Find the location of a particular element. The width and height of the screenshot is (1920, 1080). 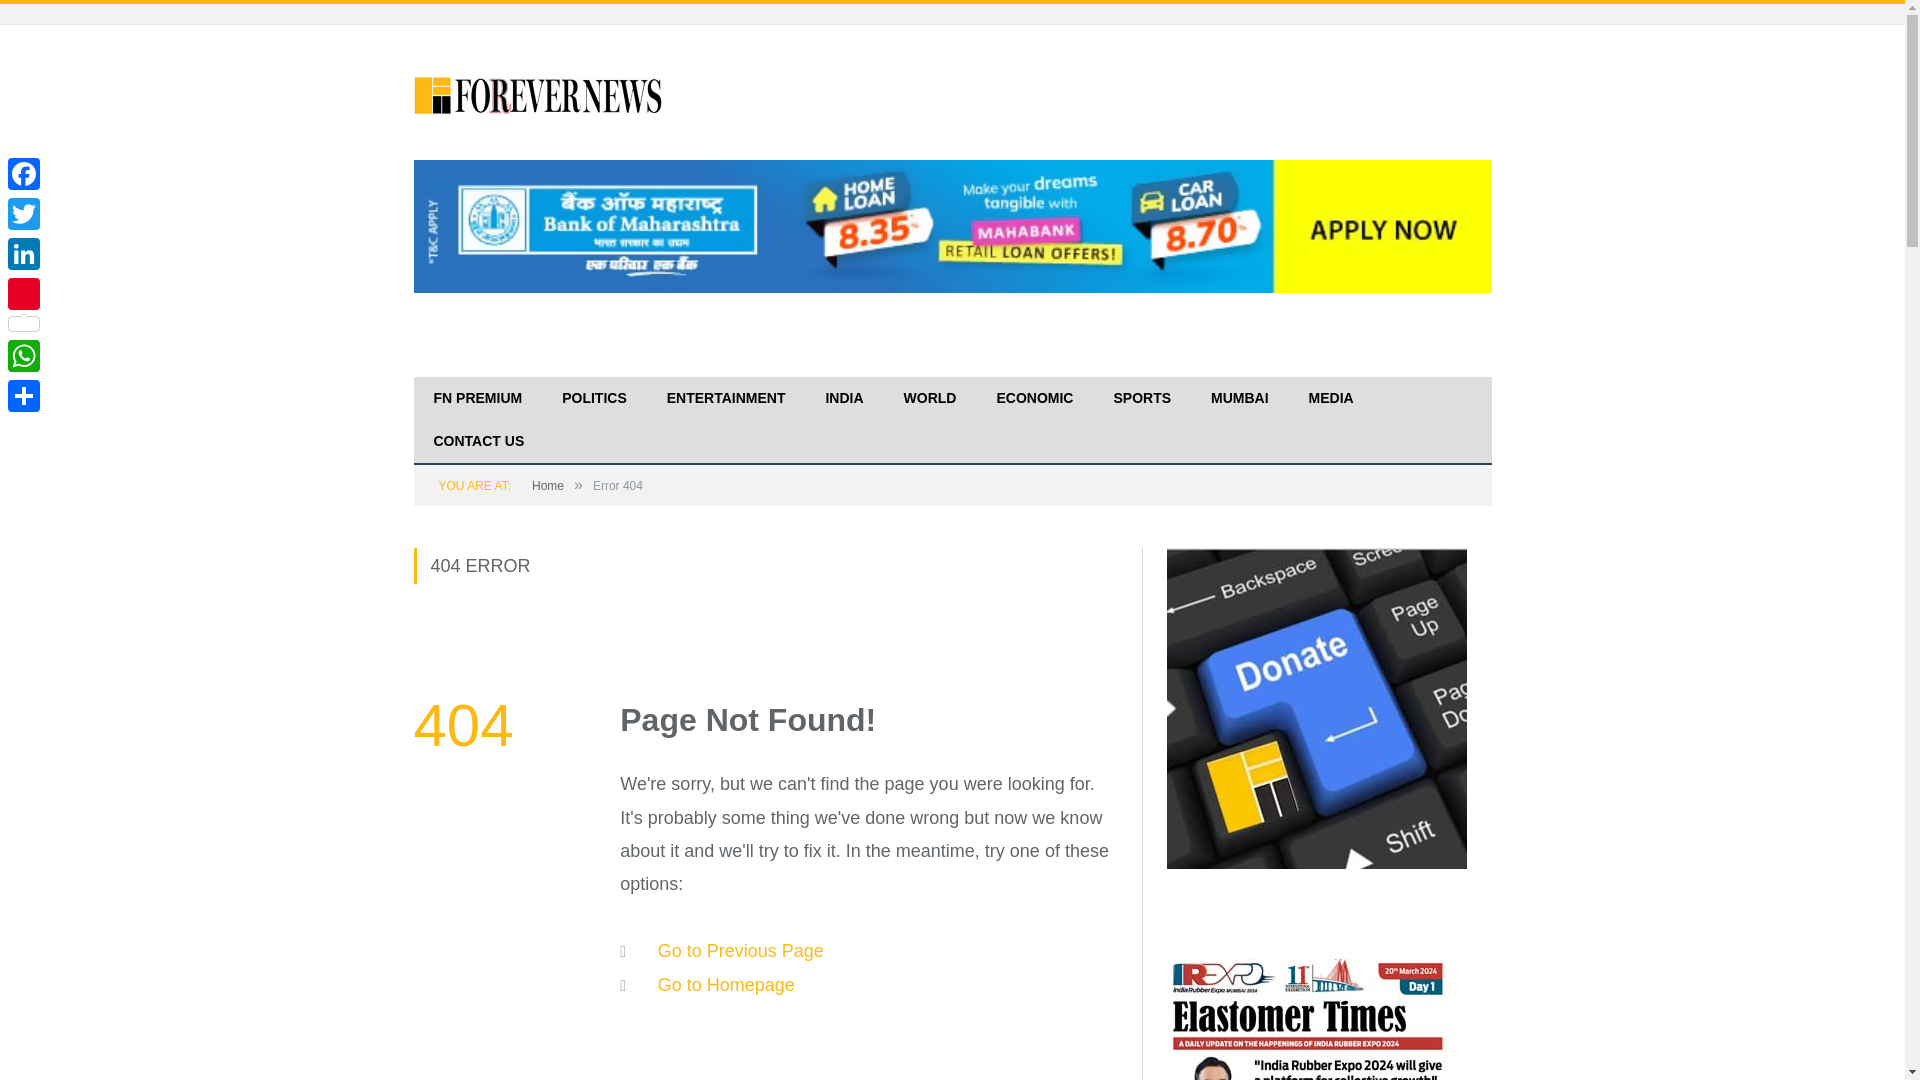

SPORTS is located at coordinates (1141, 399).